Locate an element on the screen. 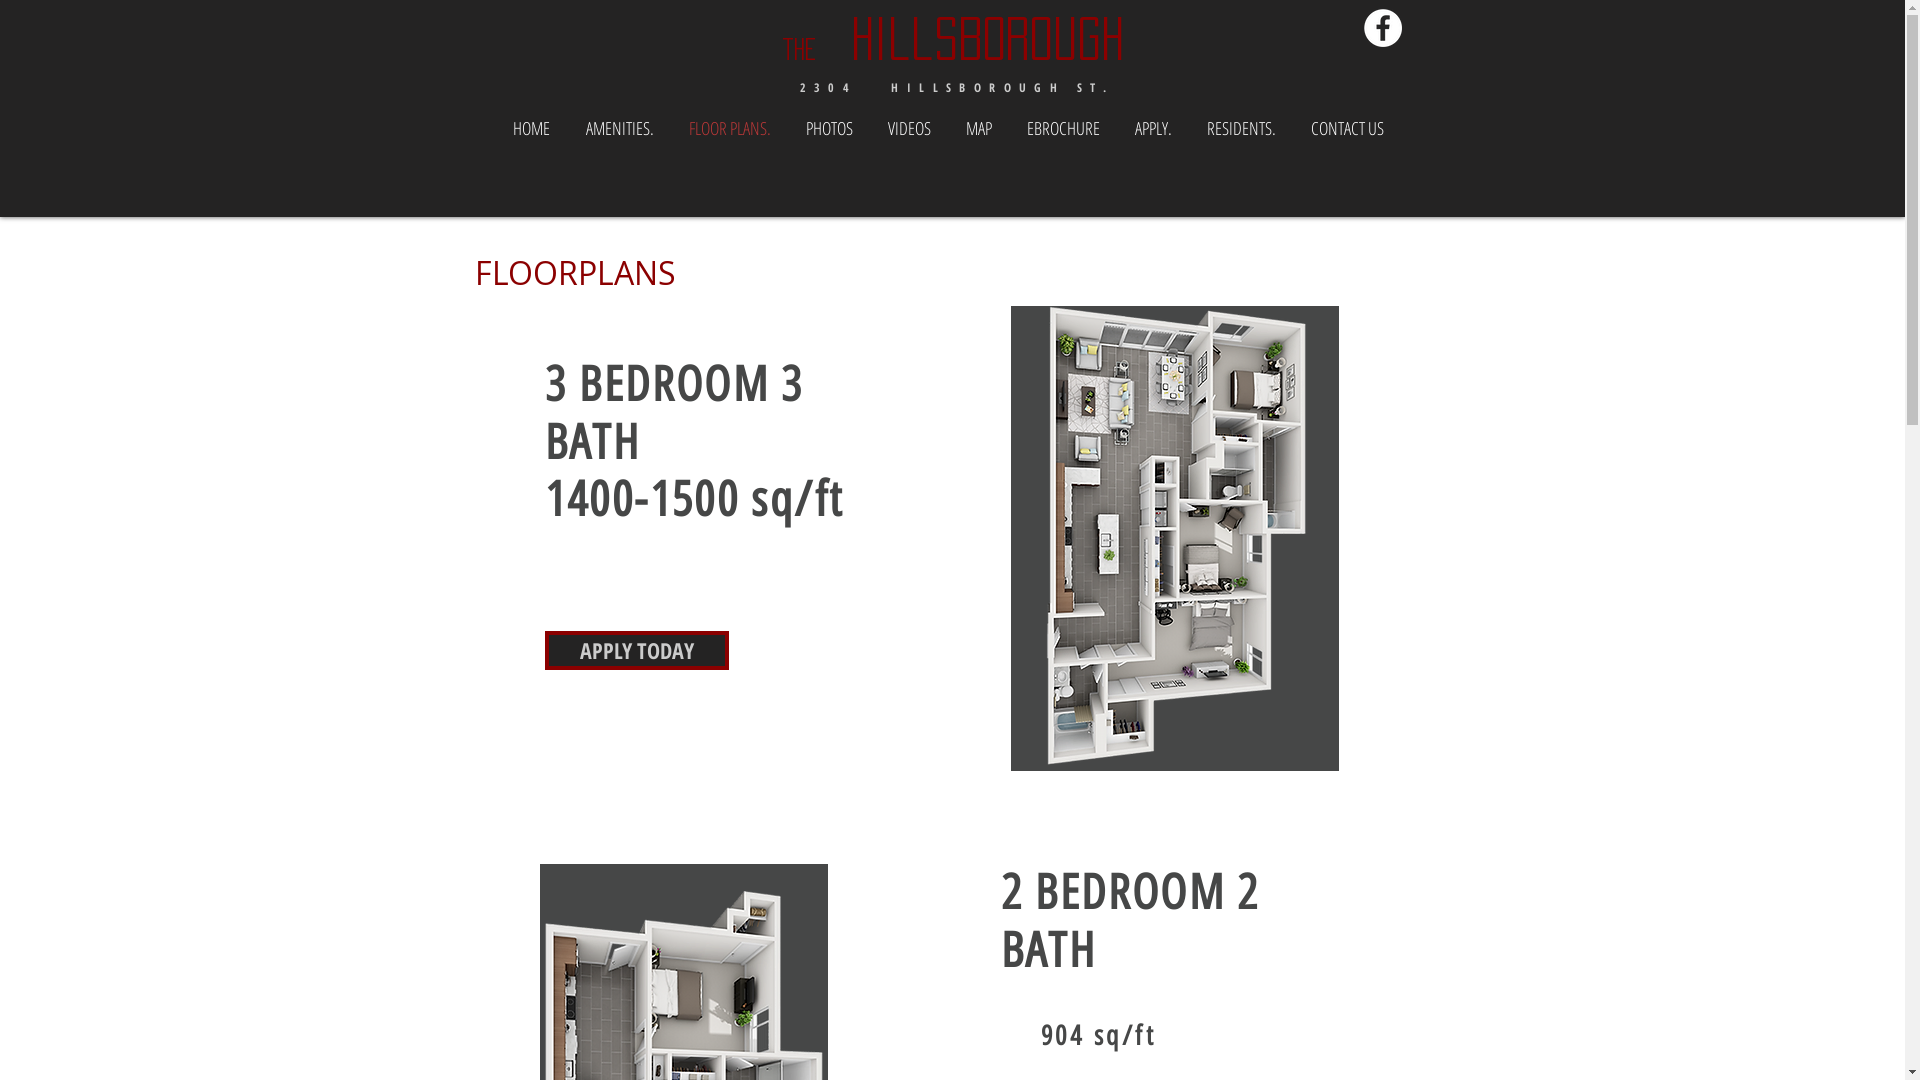  RESIDENTS. is located at coordinates (1242, 128).